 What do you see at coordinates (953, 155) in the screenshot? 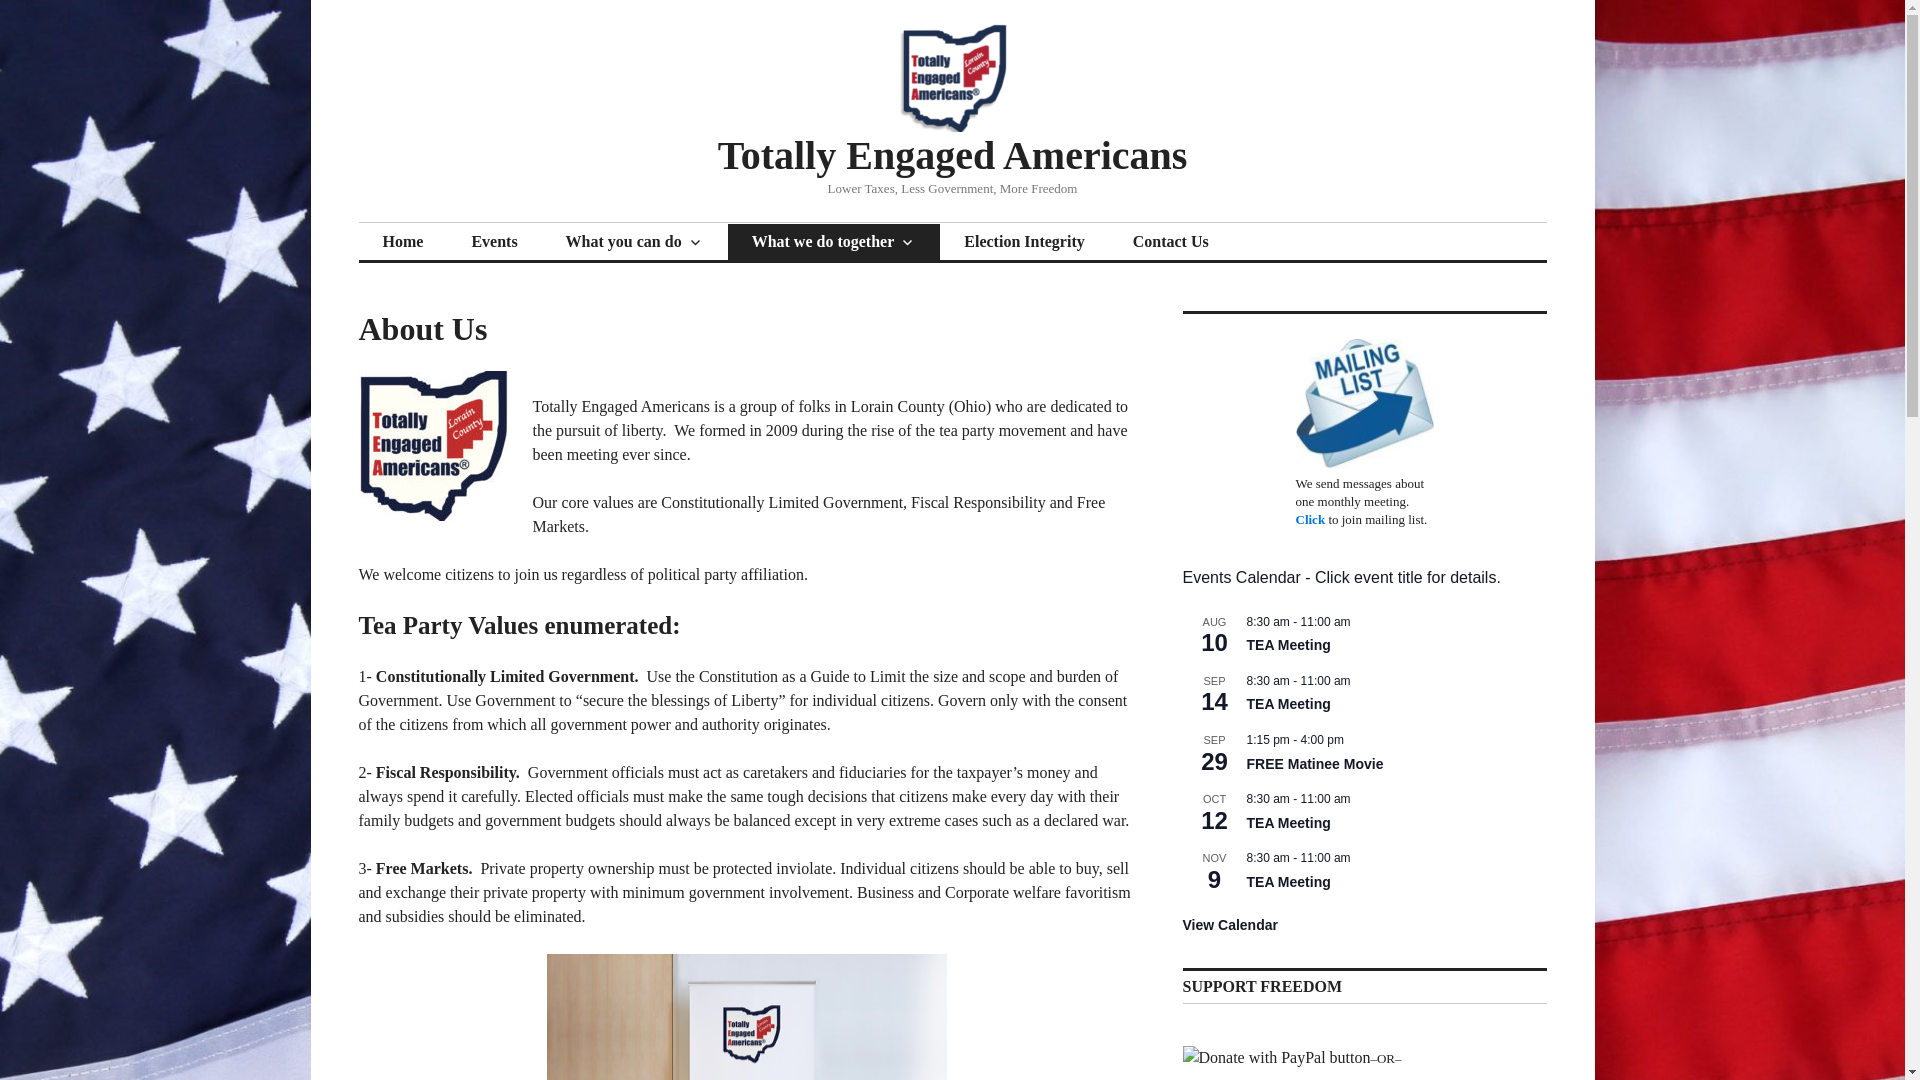
I see `Totally Engaged Americans` at bounding box center [953, 155].